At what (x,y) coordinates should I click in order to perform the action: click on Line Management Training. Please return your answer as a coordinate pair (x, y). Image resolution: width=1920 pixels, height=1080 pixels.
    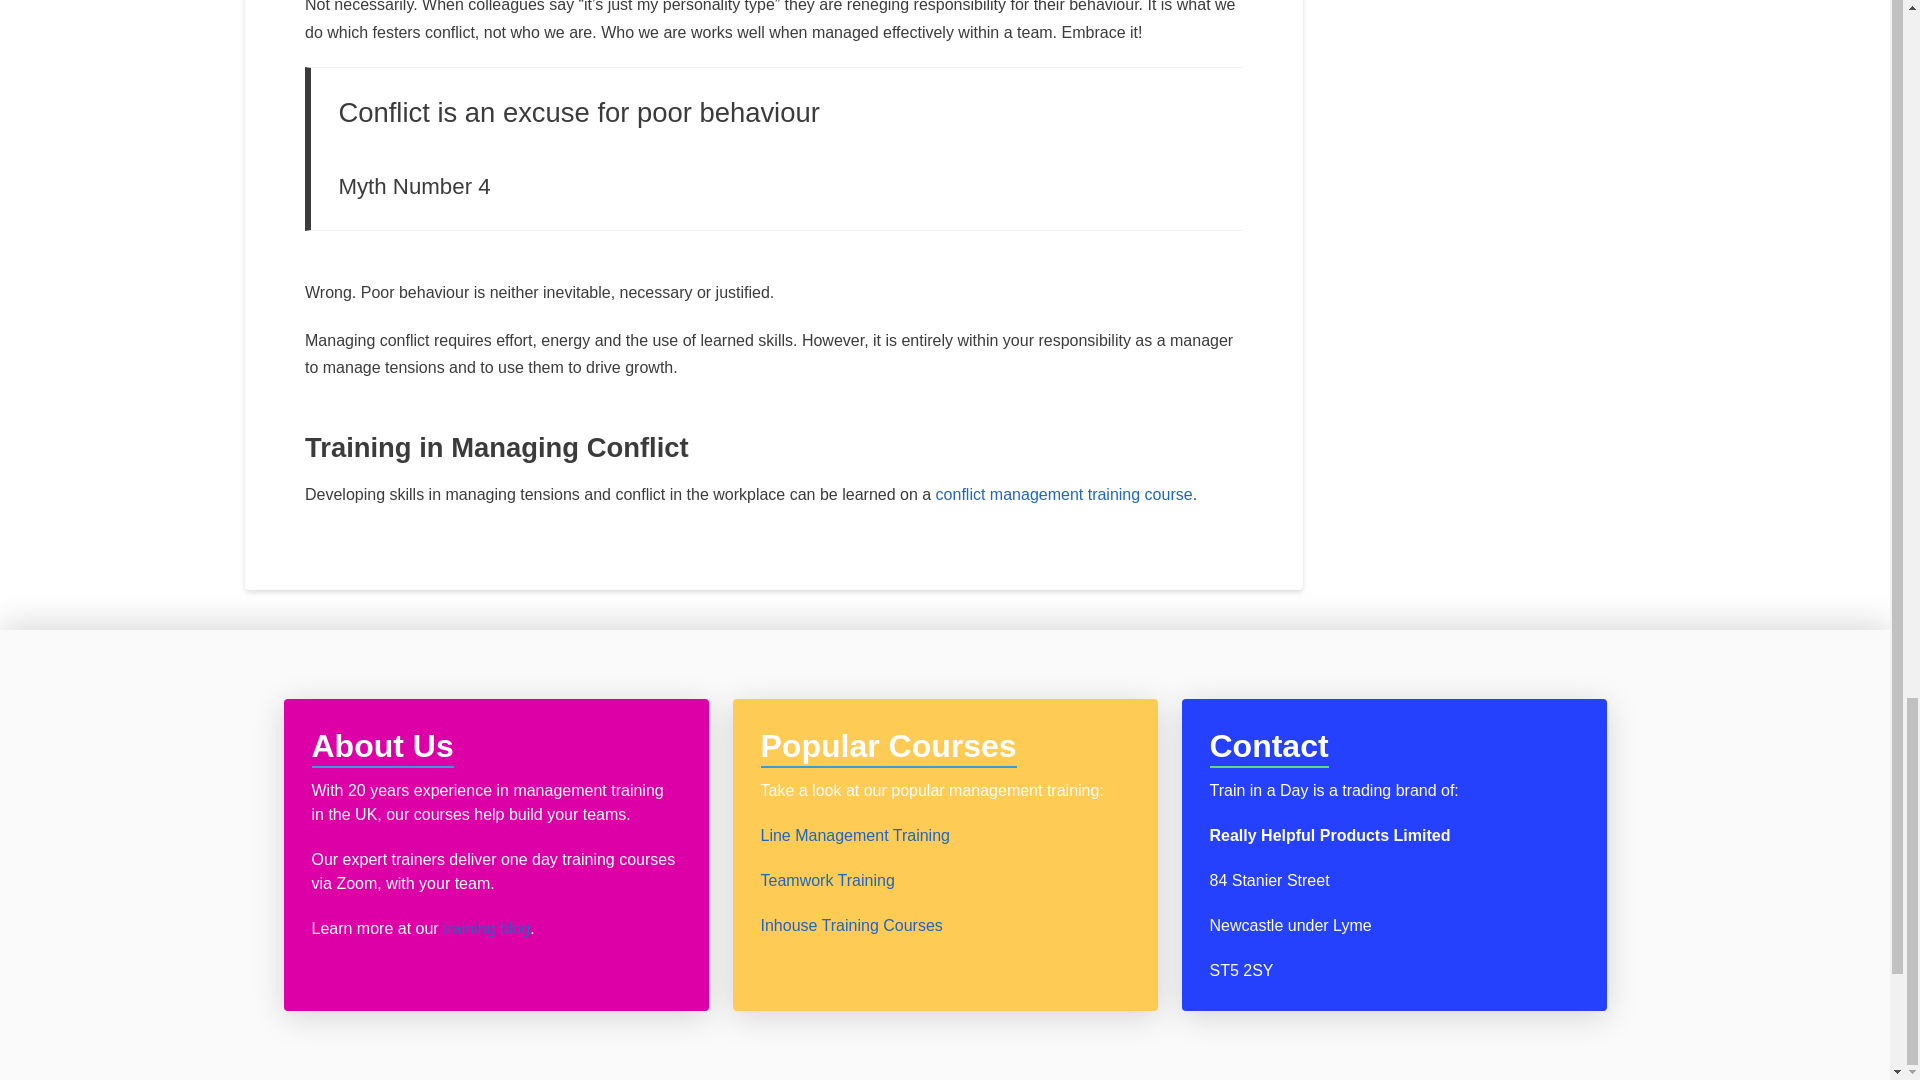
    Looking at the image, I should click on (854, 835).